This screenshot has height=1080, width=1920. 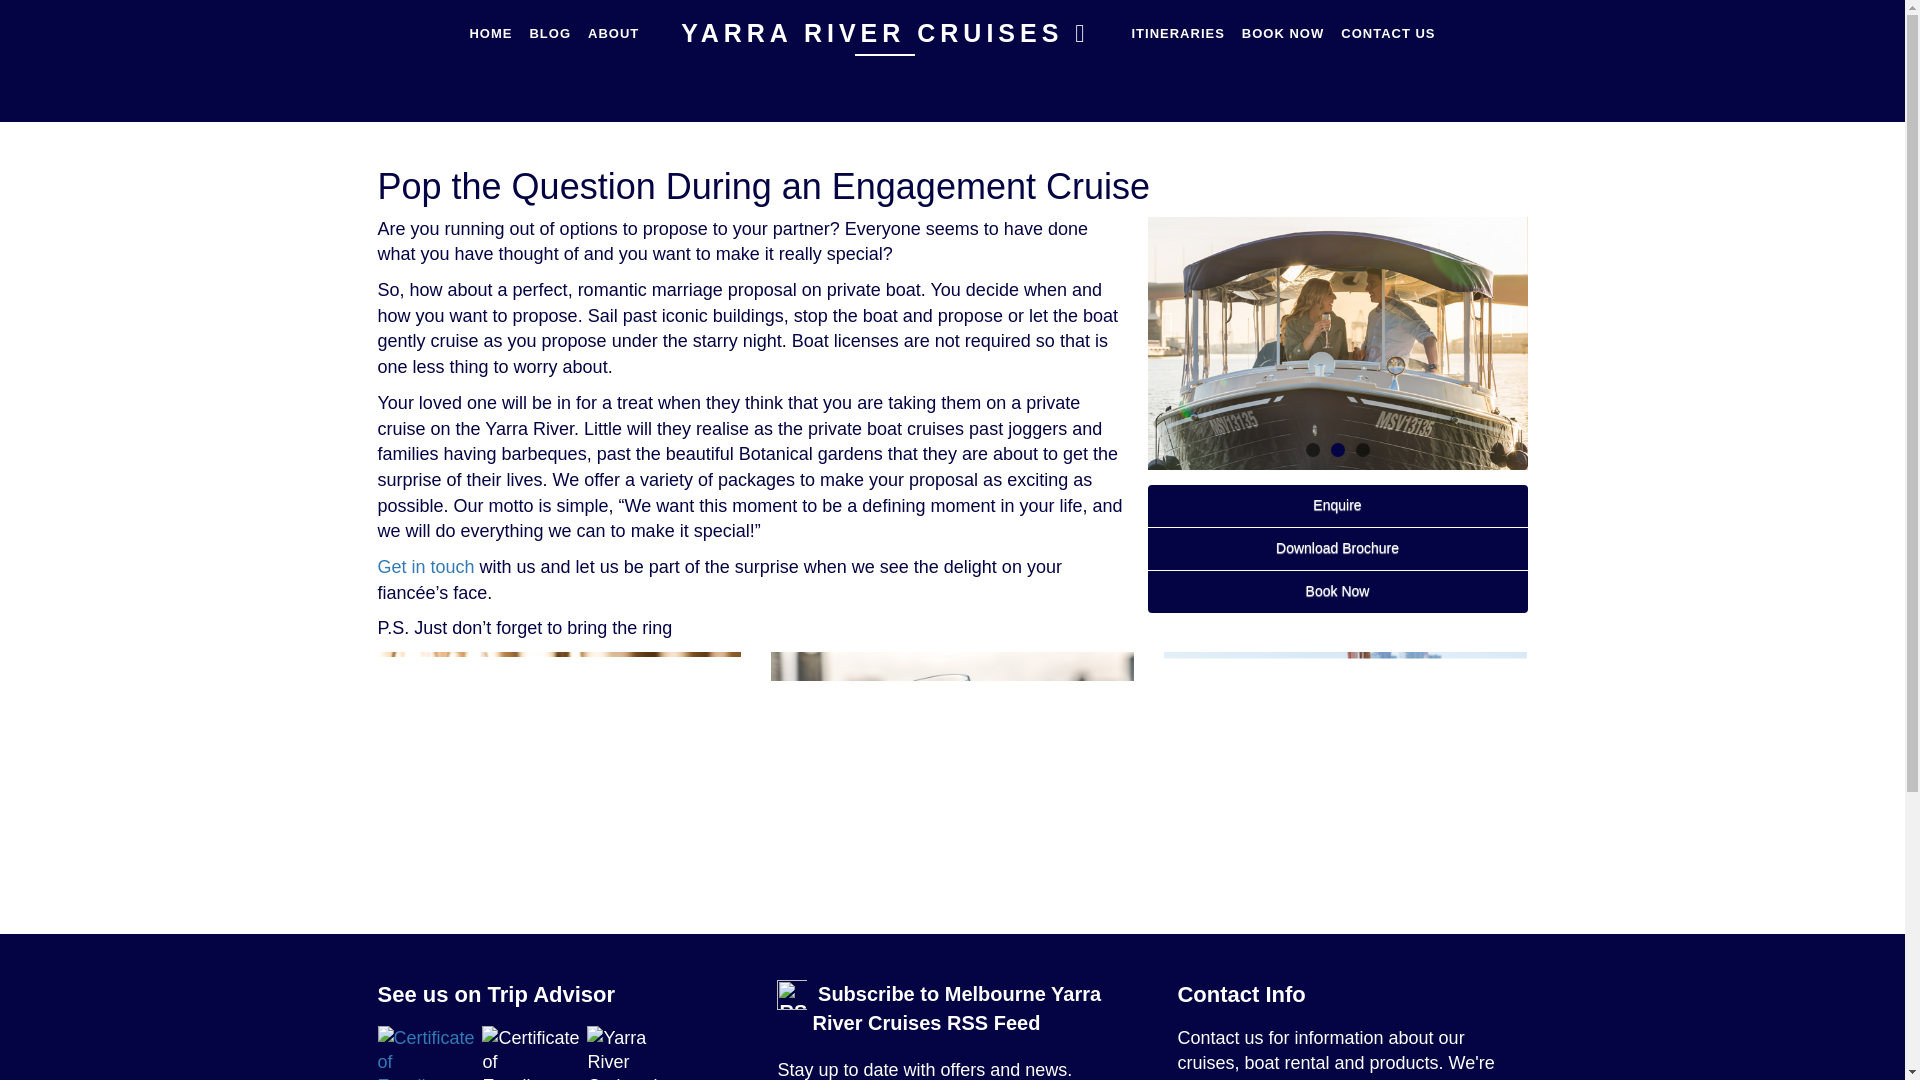 What do you see at coordinates (1338, 592) in the screenshot?
I see `Book Now` at bounding box center [1338, 592].